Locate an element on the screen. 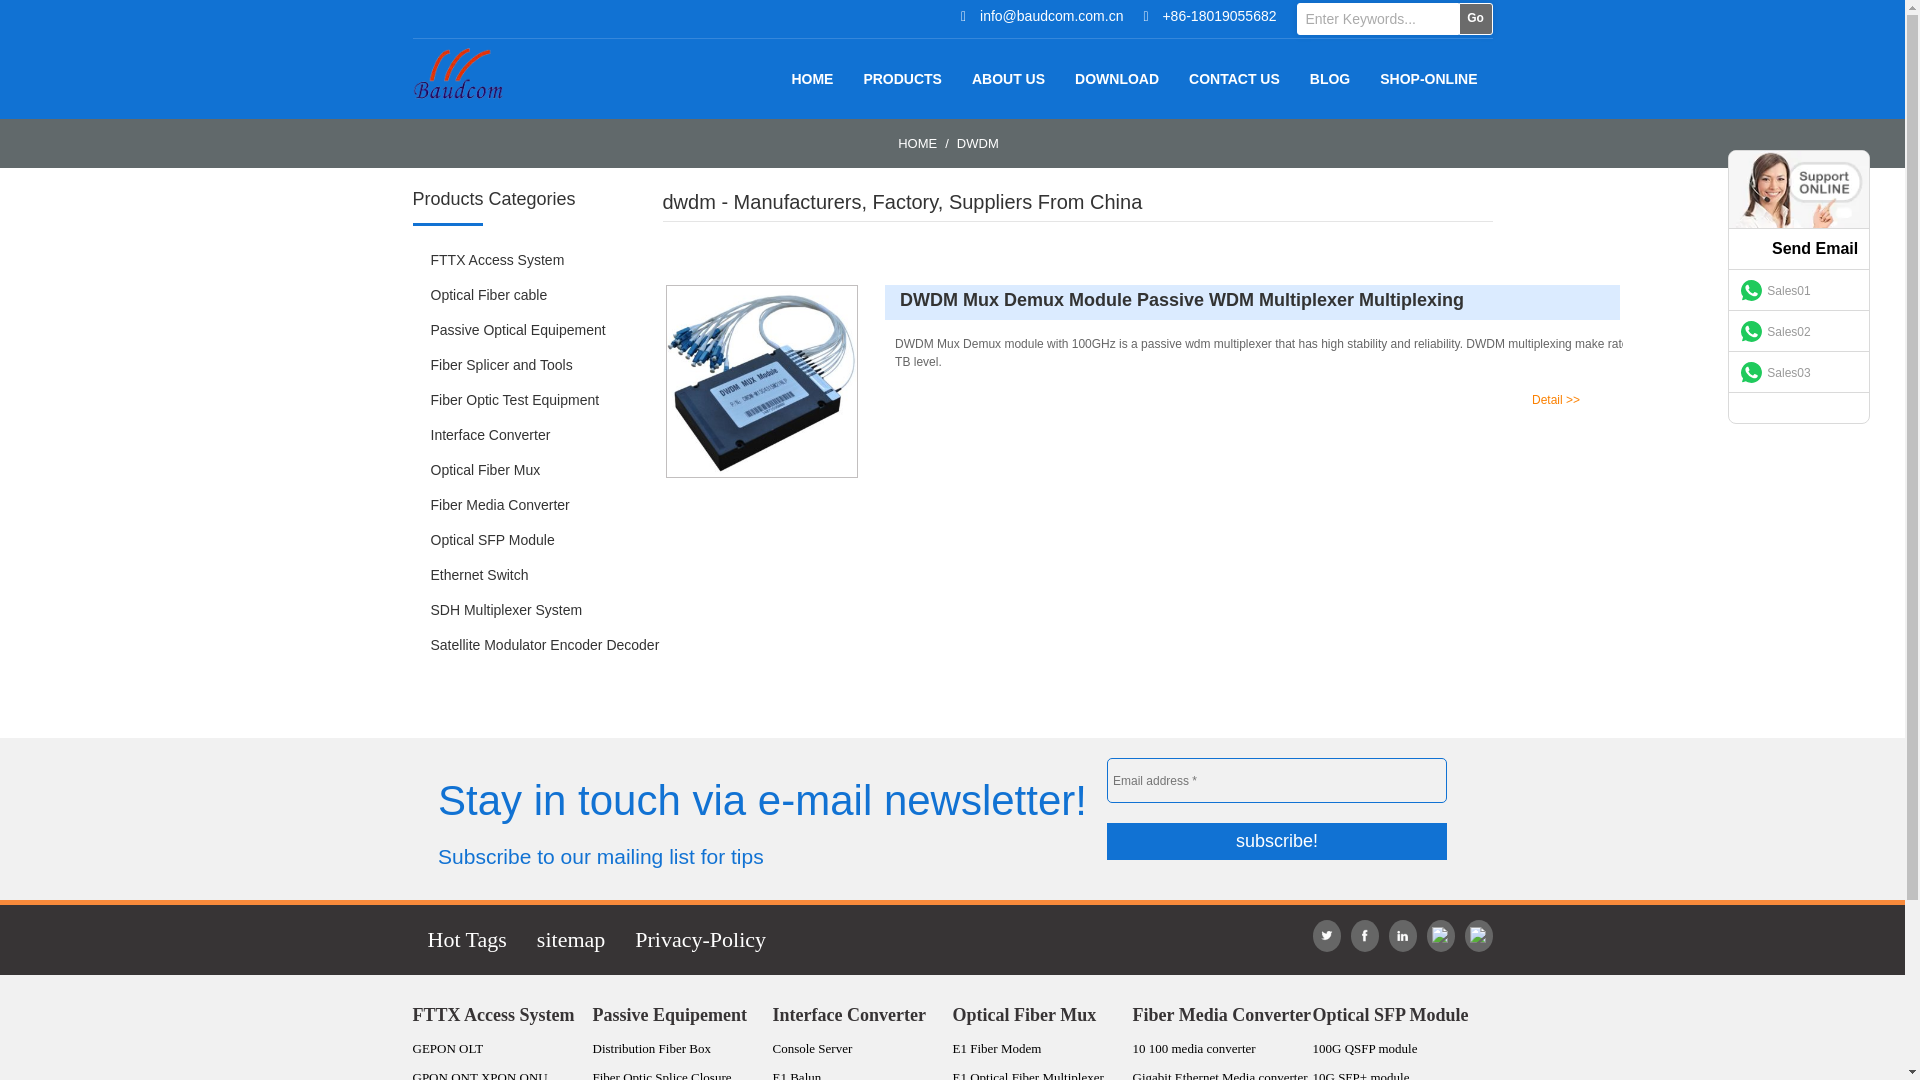  Fiber Optic Test Equipment is located at coordinates (536, 400).